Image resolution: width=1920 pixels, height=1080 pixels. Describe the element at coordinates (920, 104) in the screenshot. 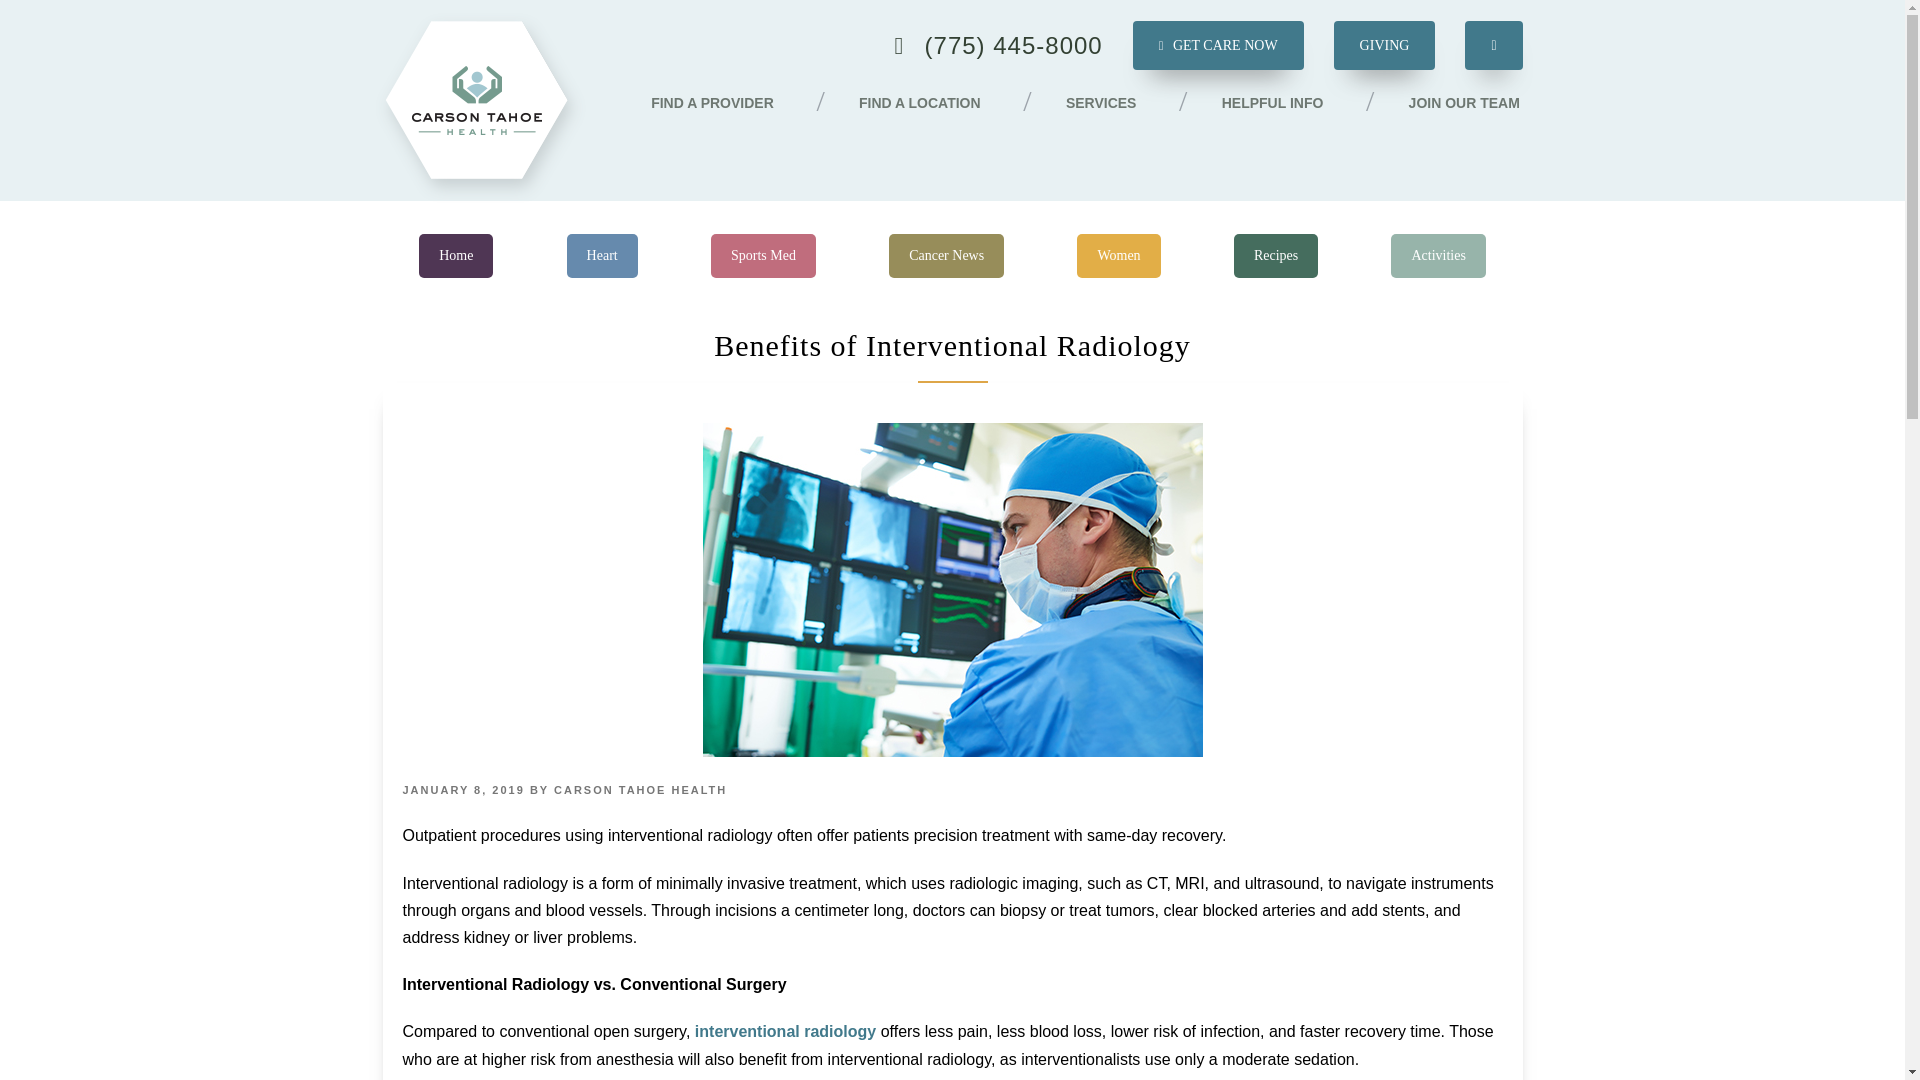

I see `FIND A LOCATION` at that location.